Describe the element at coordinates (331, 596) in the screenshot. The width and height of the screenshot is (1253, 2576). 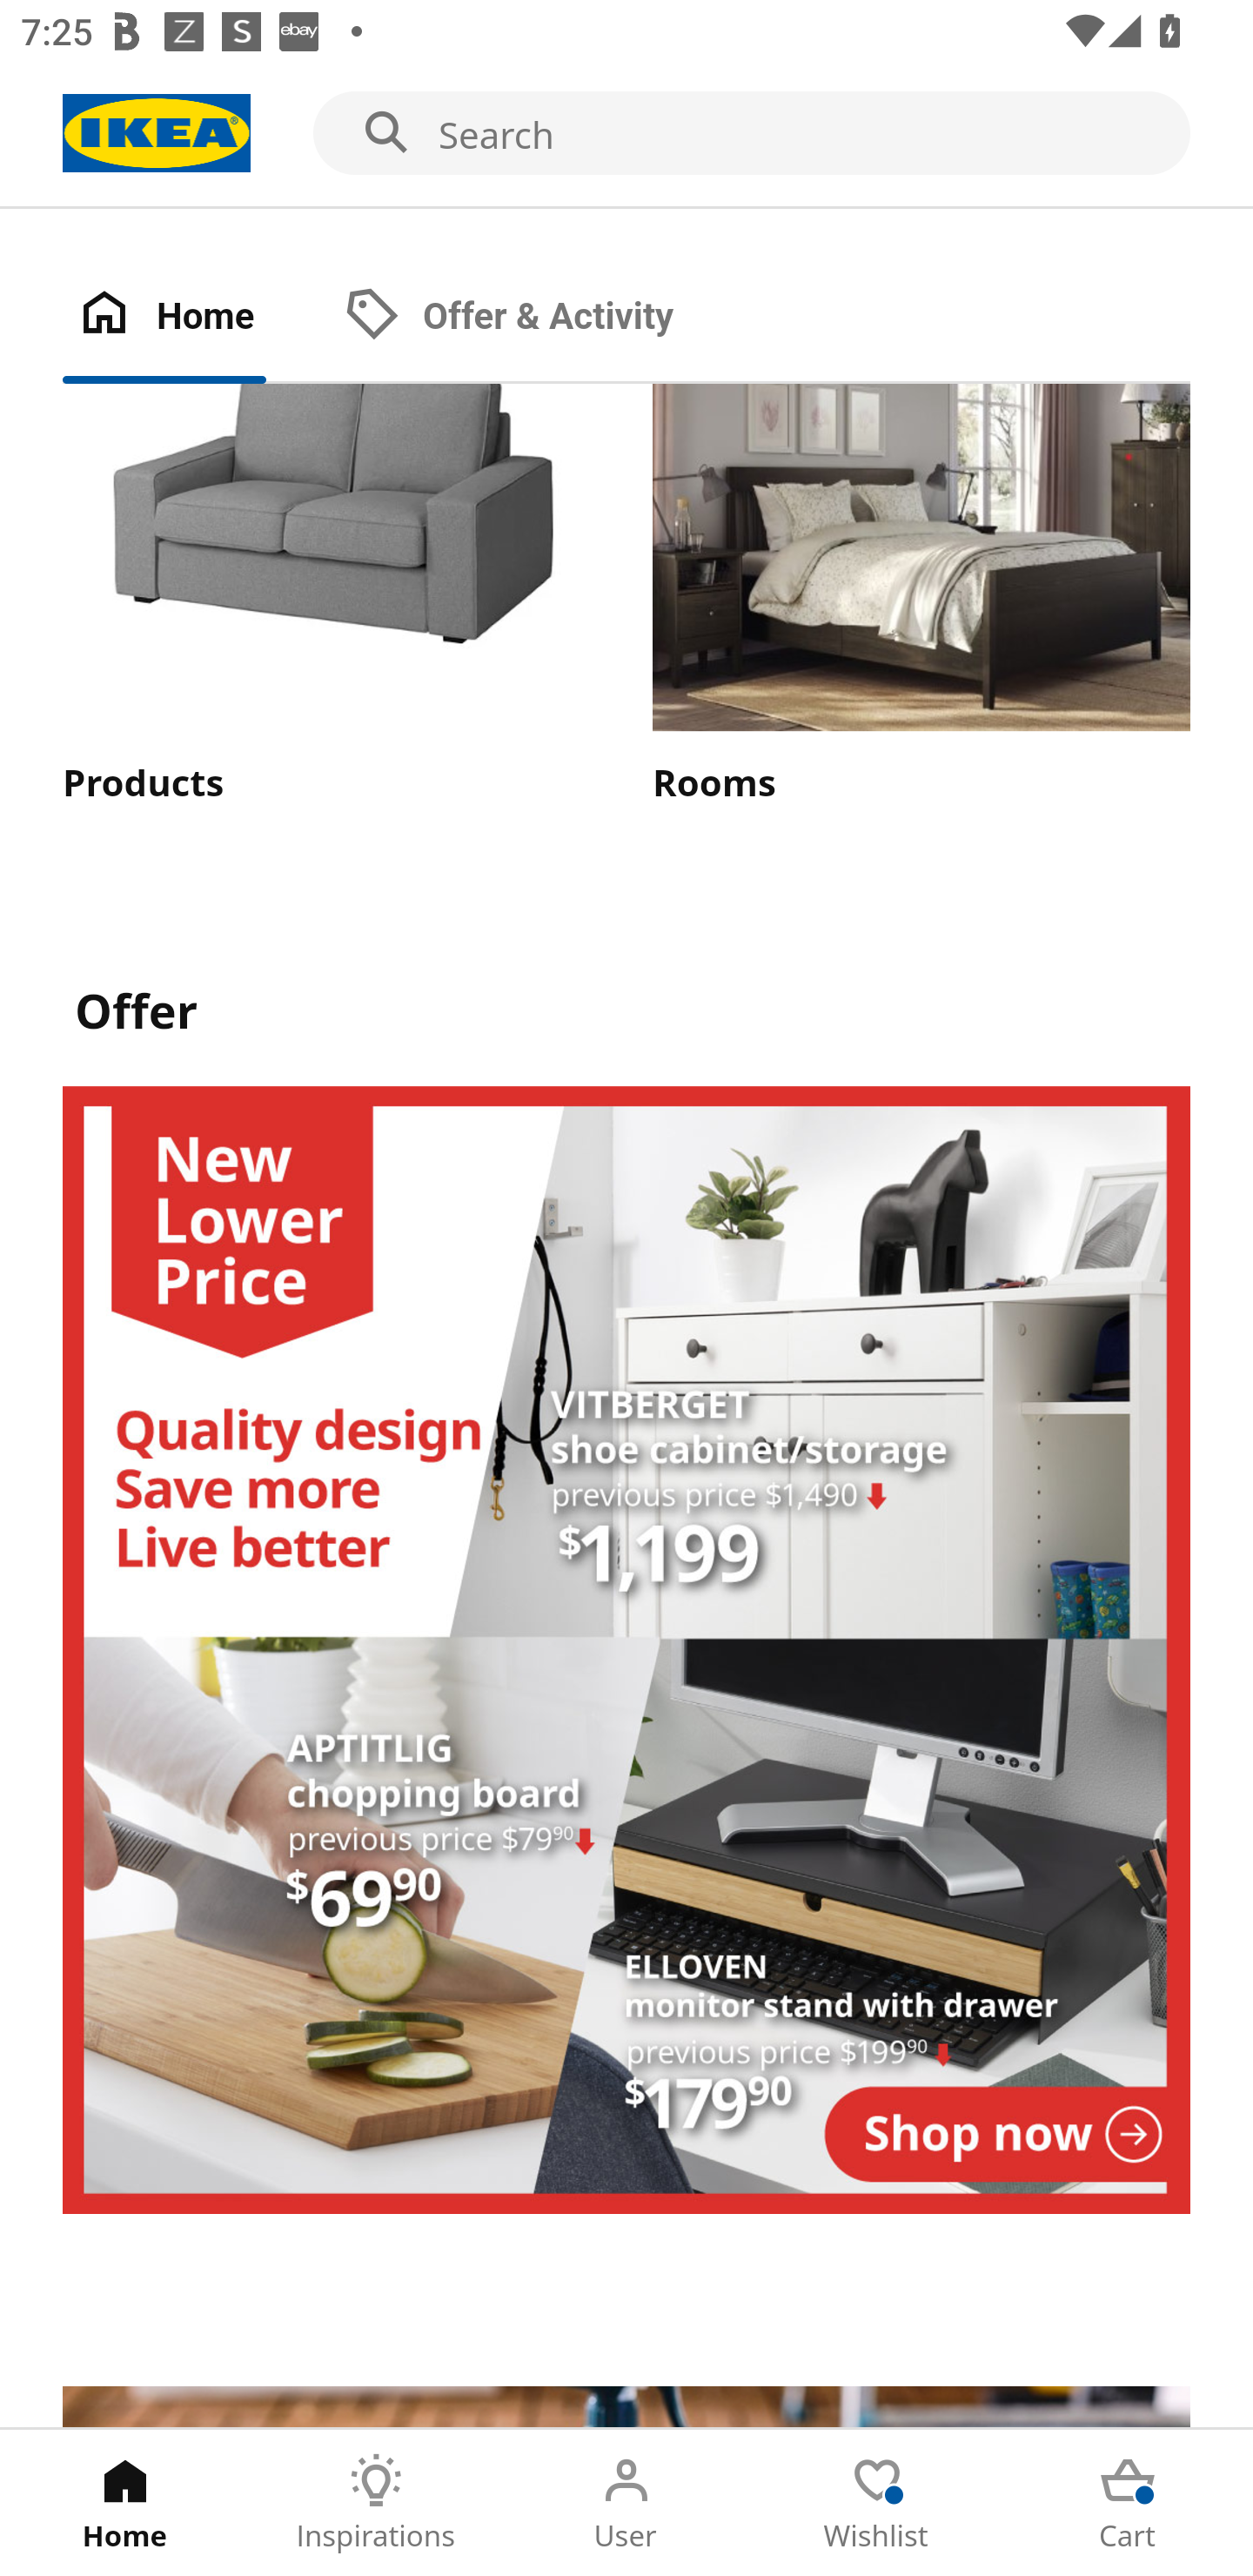
I see `Products` at that location.